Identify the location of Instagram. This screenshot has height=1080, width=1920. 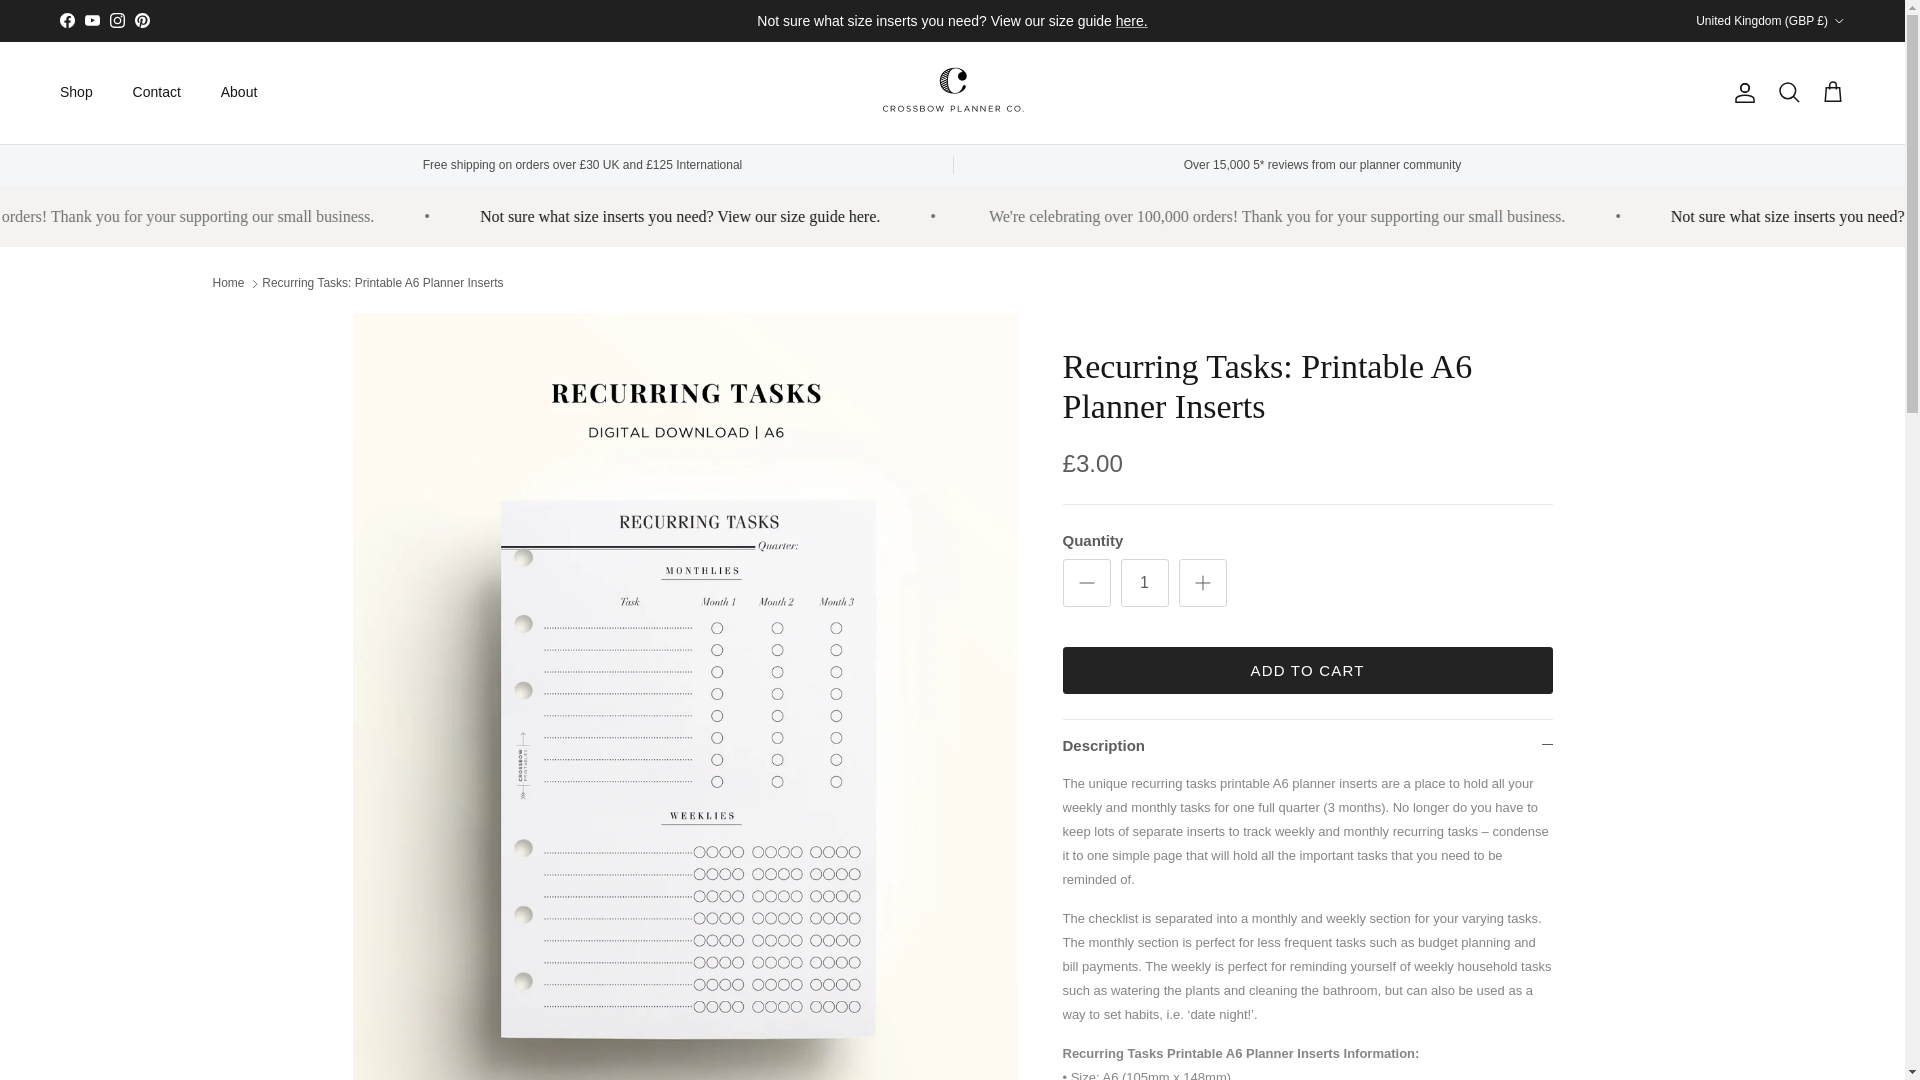
(116, 20).